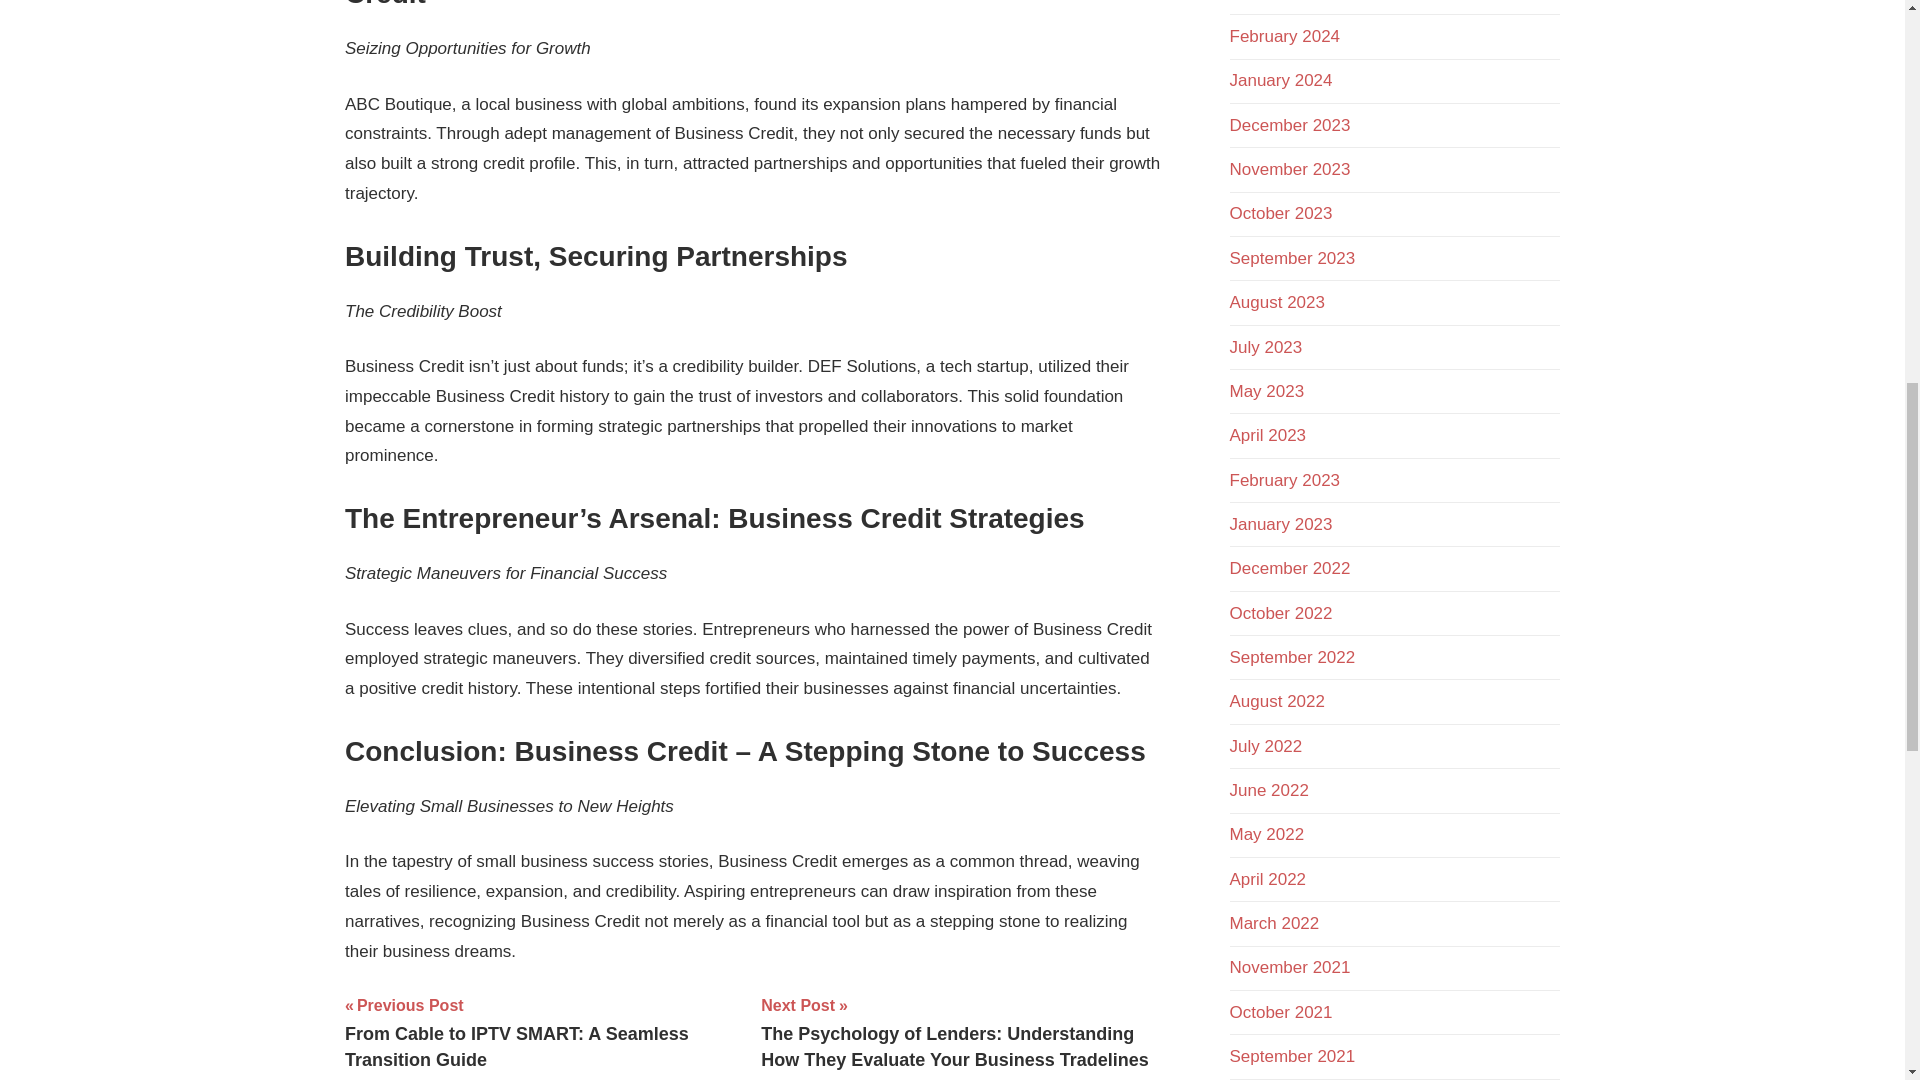  I want to click on April 2023, so click(1268, 434).